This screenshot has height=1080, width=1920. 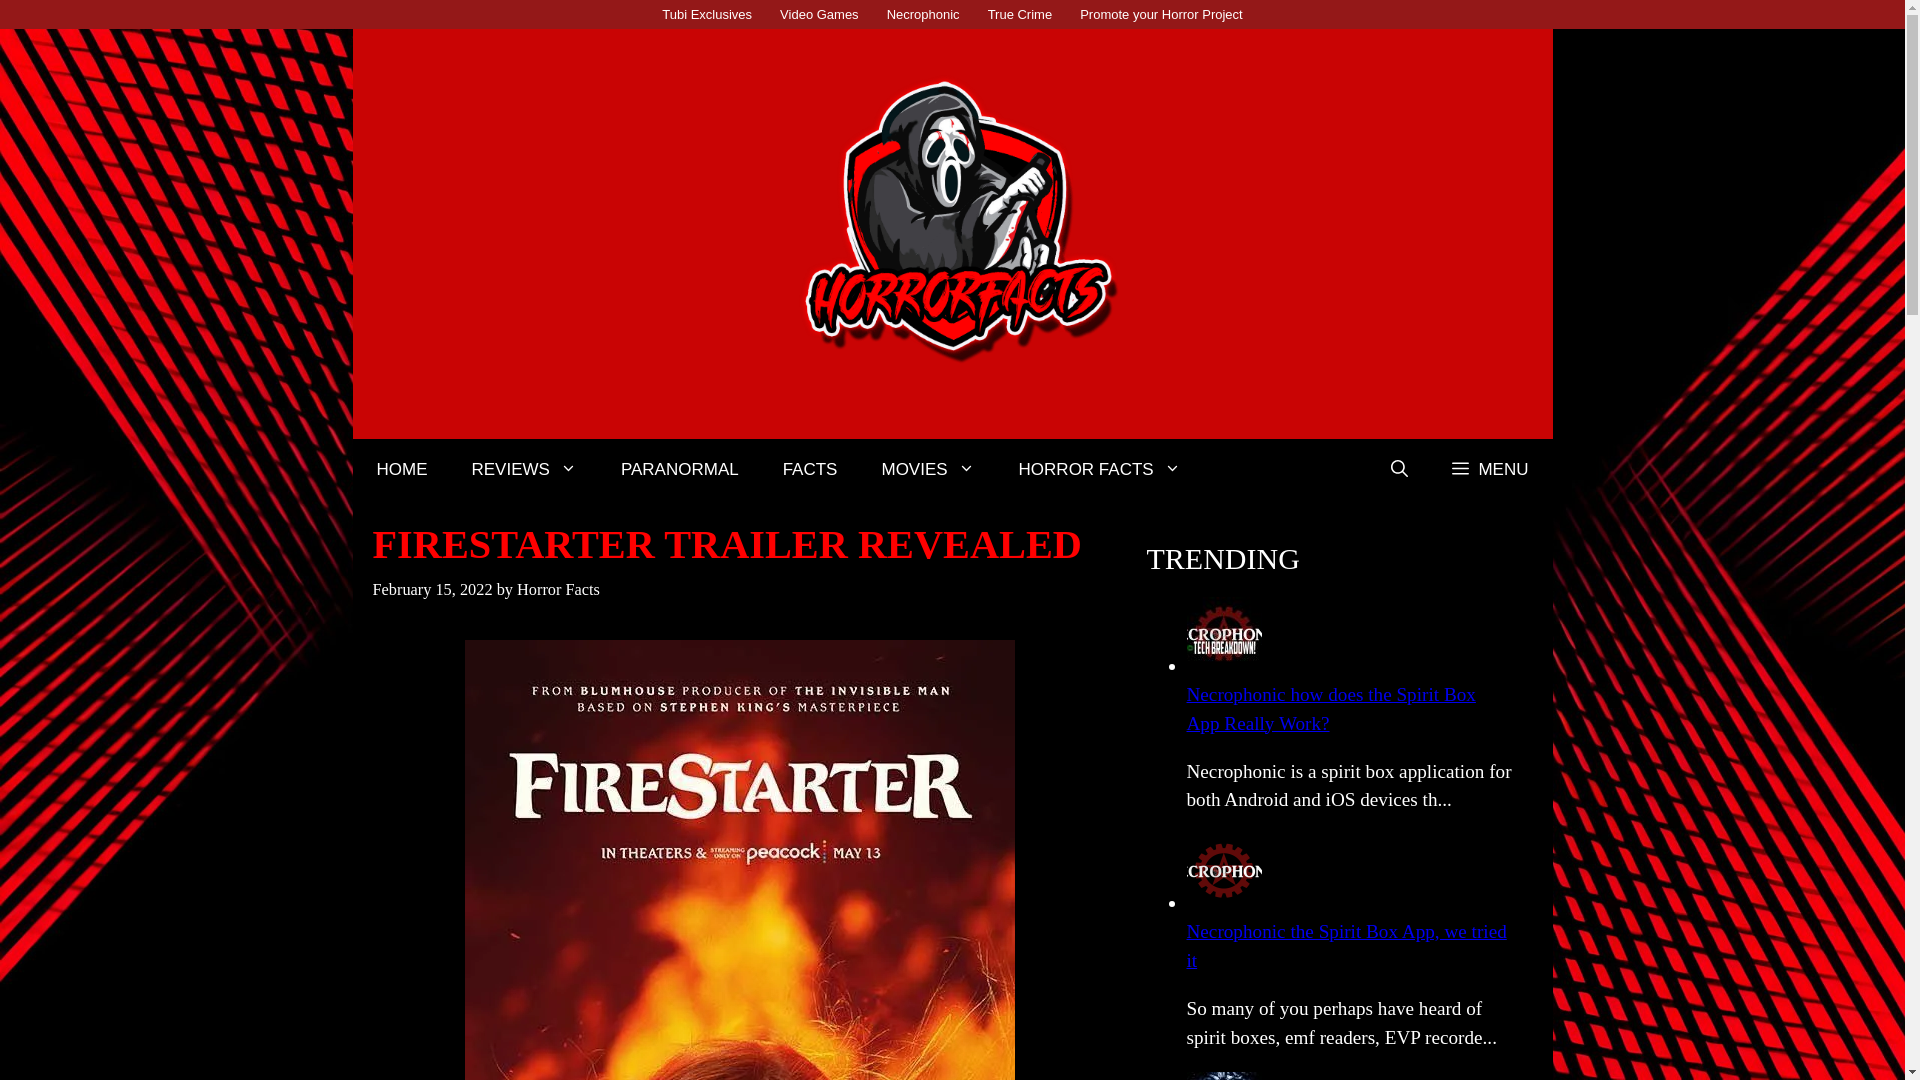 I want to click on FACTS, so click(x=810, y=470).